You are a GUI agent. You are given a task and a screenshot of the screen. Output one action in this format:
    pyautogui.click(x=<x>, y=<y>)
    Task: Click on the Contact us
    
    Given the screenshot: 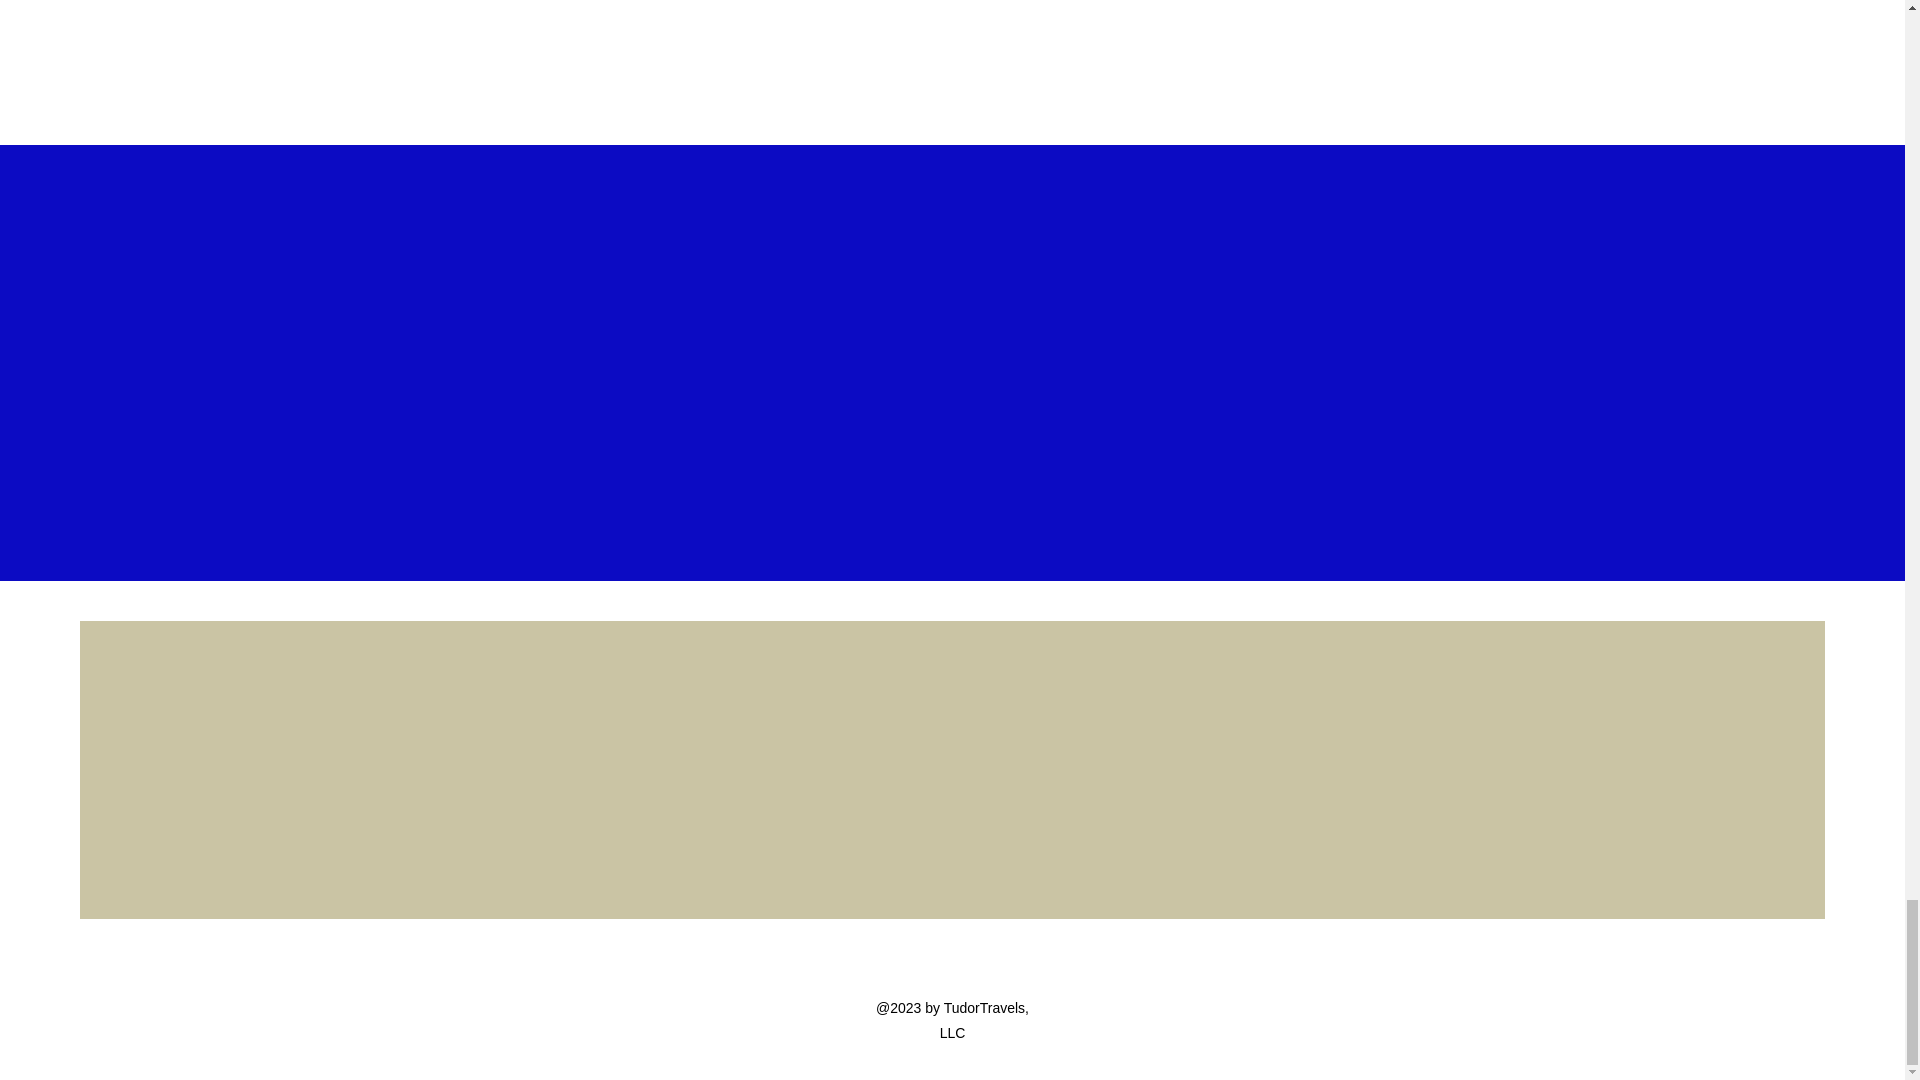 What is the action you would take?
    pyautogui.click(x=952, y=754)
    